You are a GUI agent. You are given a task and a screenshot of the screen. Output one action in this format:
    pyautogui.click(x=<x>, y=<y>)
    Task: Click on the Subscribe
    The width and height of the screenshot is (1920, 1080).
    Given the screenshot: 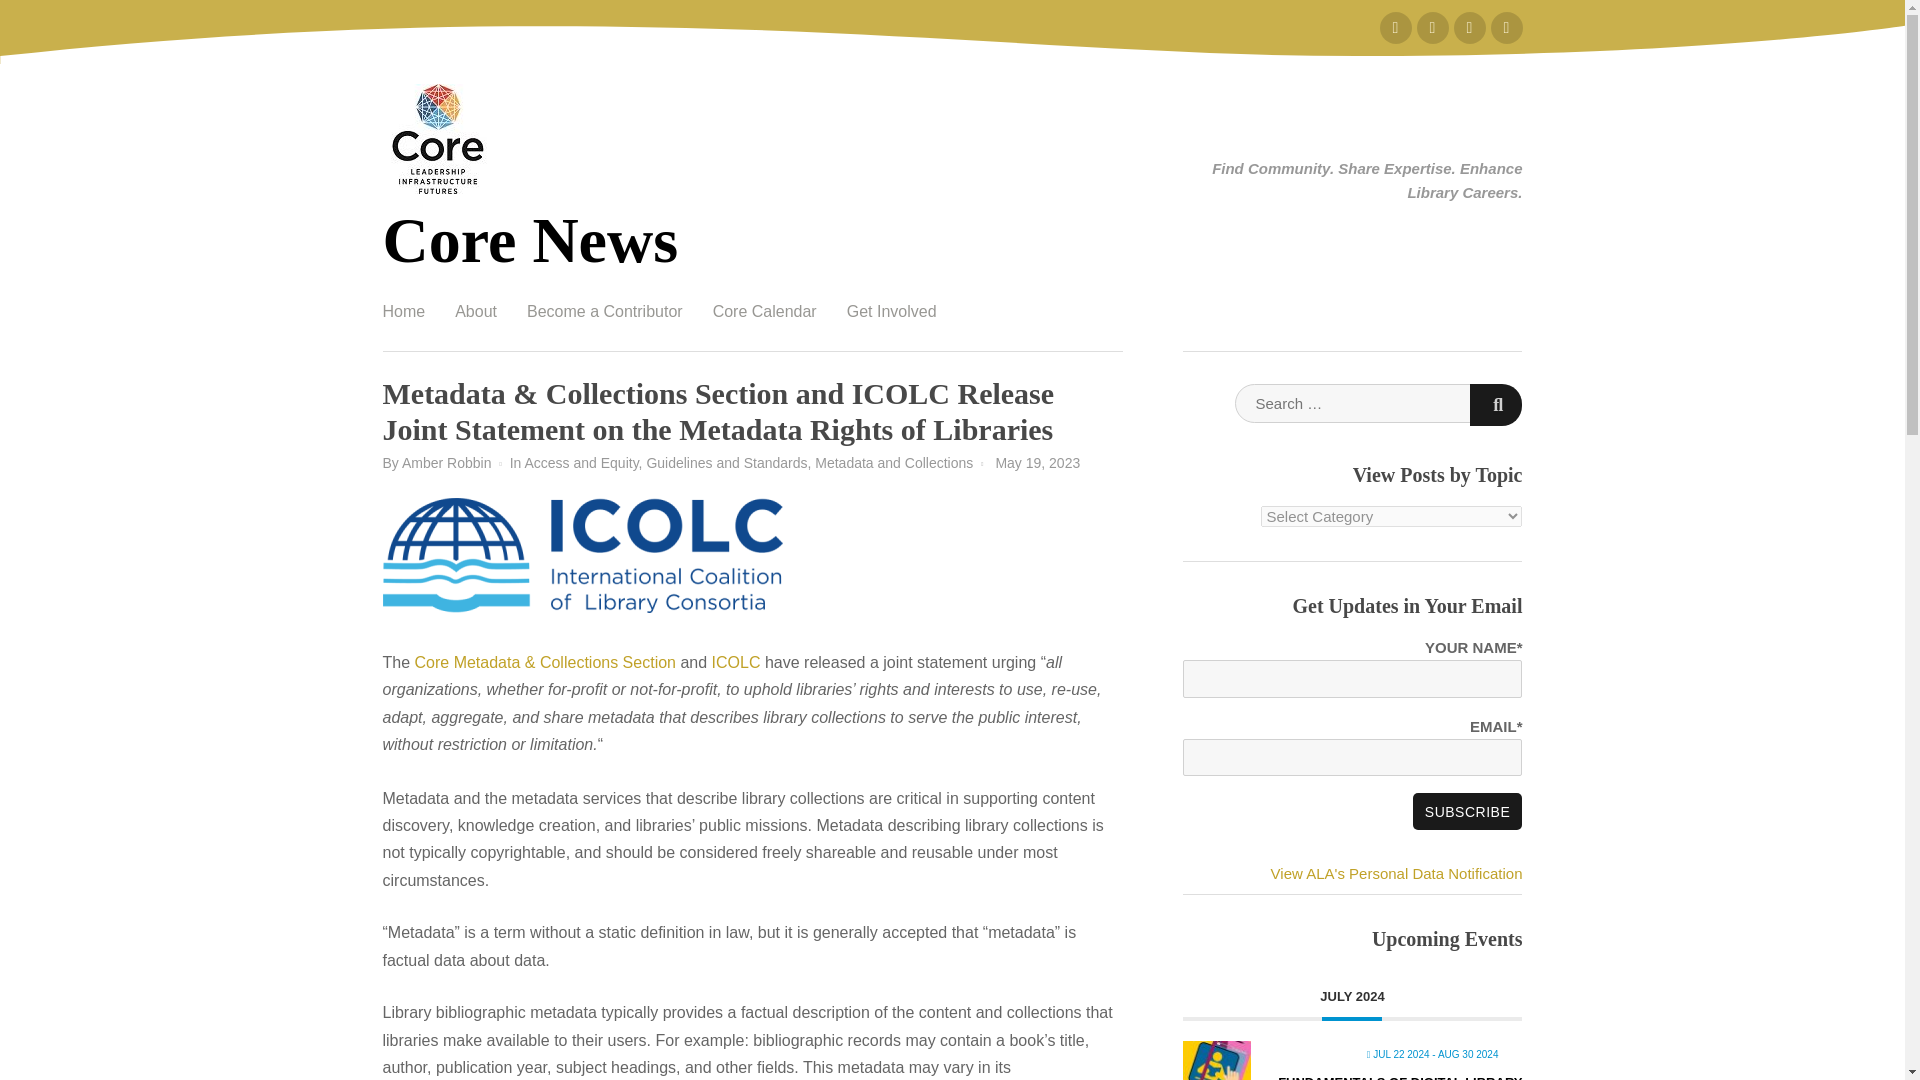 What is the action you would take?
    pyautogui.click(x=1468, y=811)
    